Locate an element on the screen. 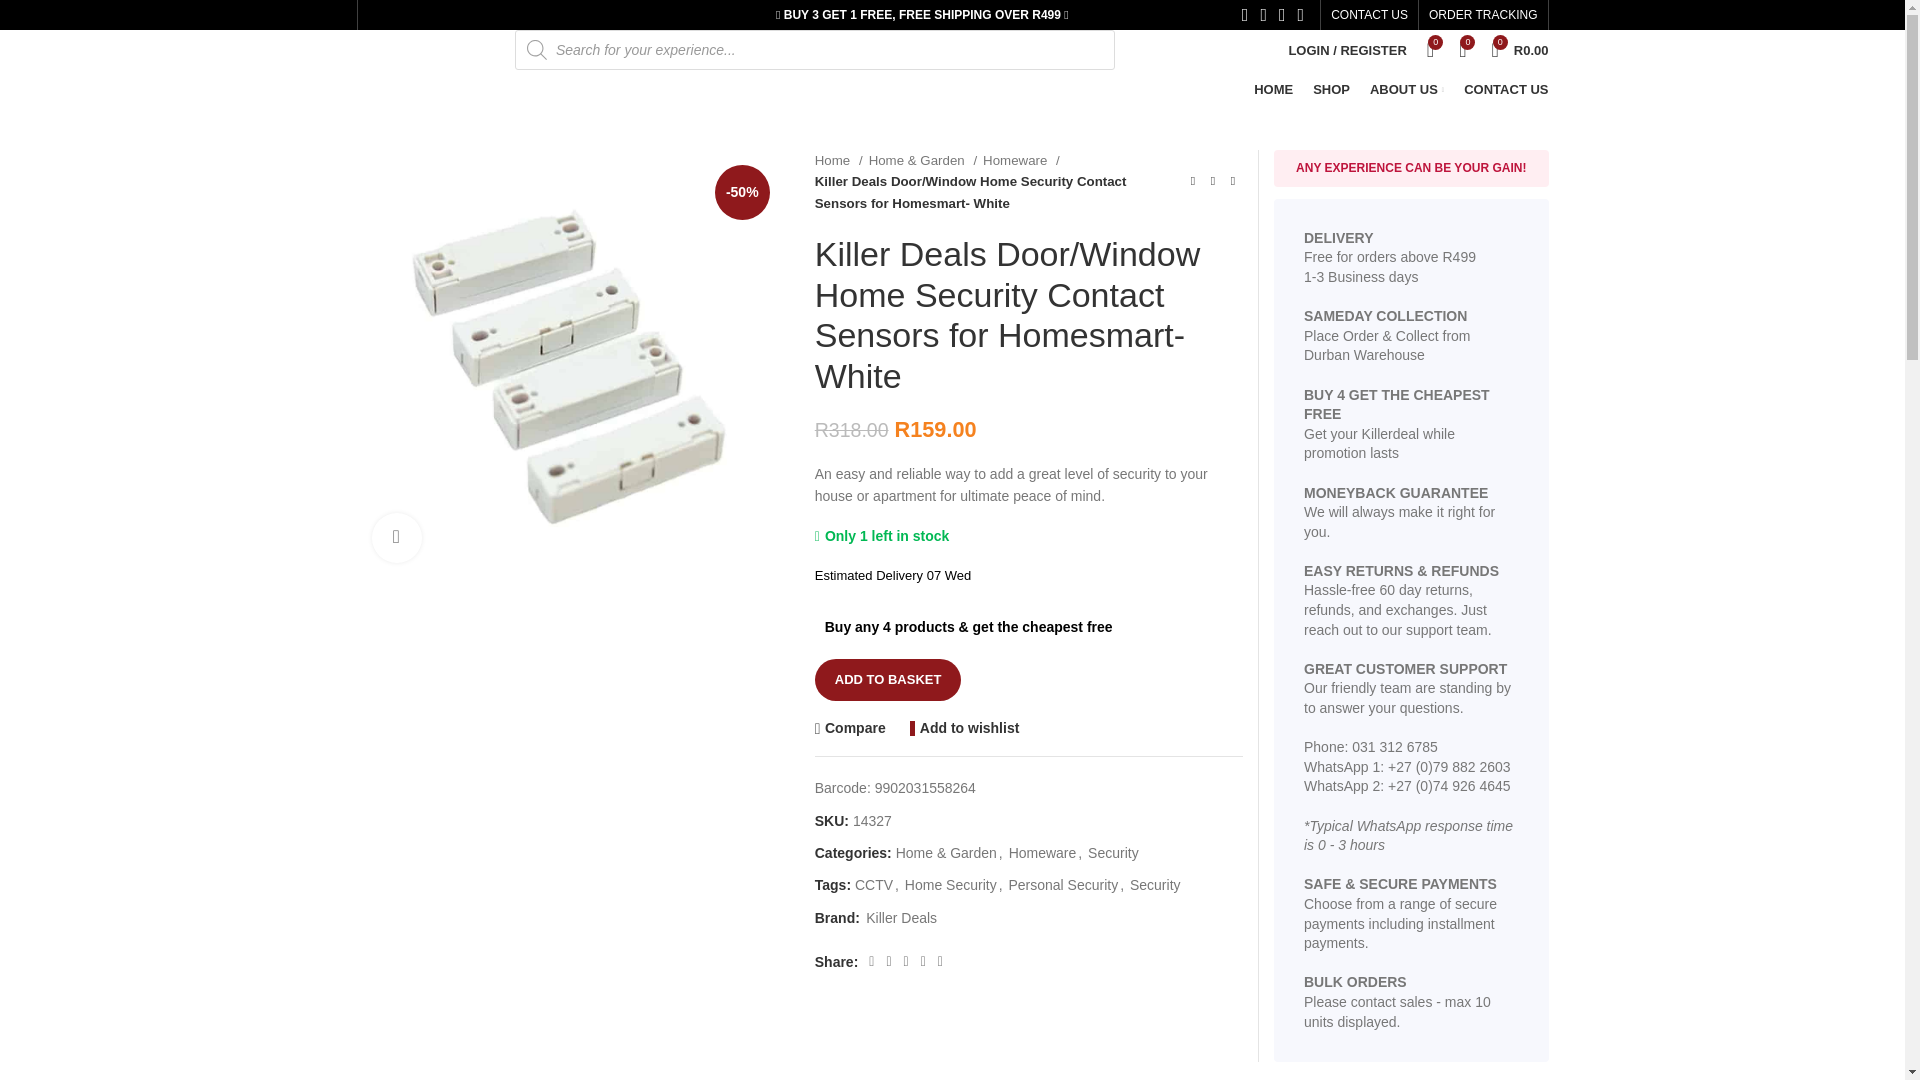 This screenshot has width=1920, height=1080. ORDER TRACKING is located at coordinates (1482, 15).